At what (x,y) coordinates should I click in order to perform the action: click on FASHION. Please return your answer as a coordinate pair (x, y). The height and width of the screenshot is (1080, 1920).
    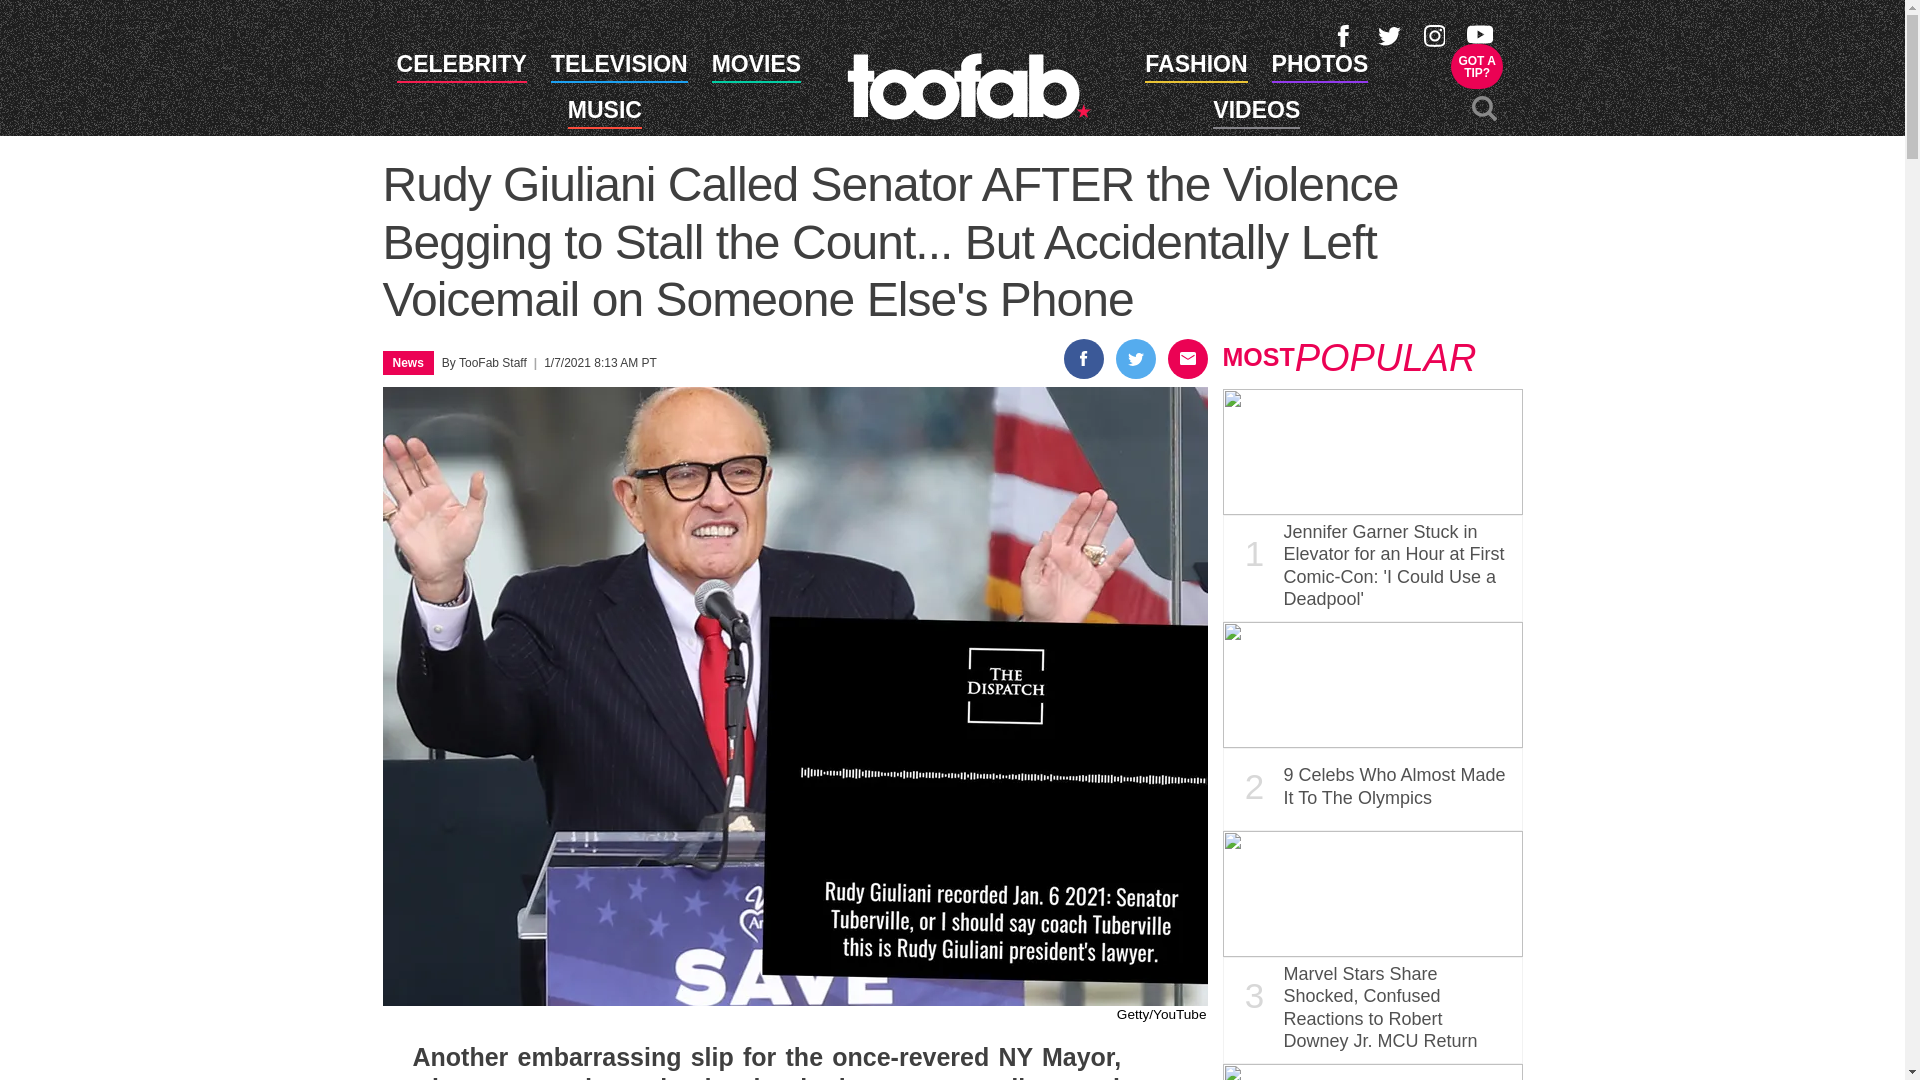
    Looking at the image, I should click on (756, 68).